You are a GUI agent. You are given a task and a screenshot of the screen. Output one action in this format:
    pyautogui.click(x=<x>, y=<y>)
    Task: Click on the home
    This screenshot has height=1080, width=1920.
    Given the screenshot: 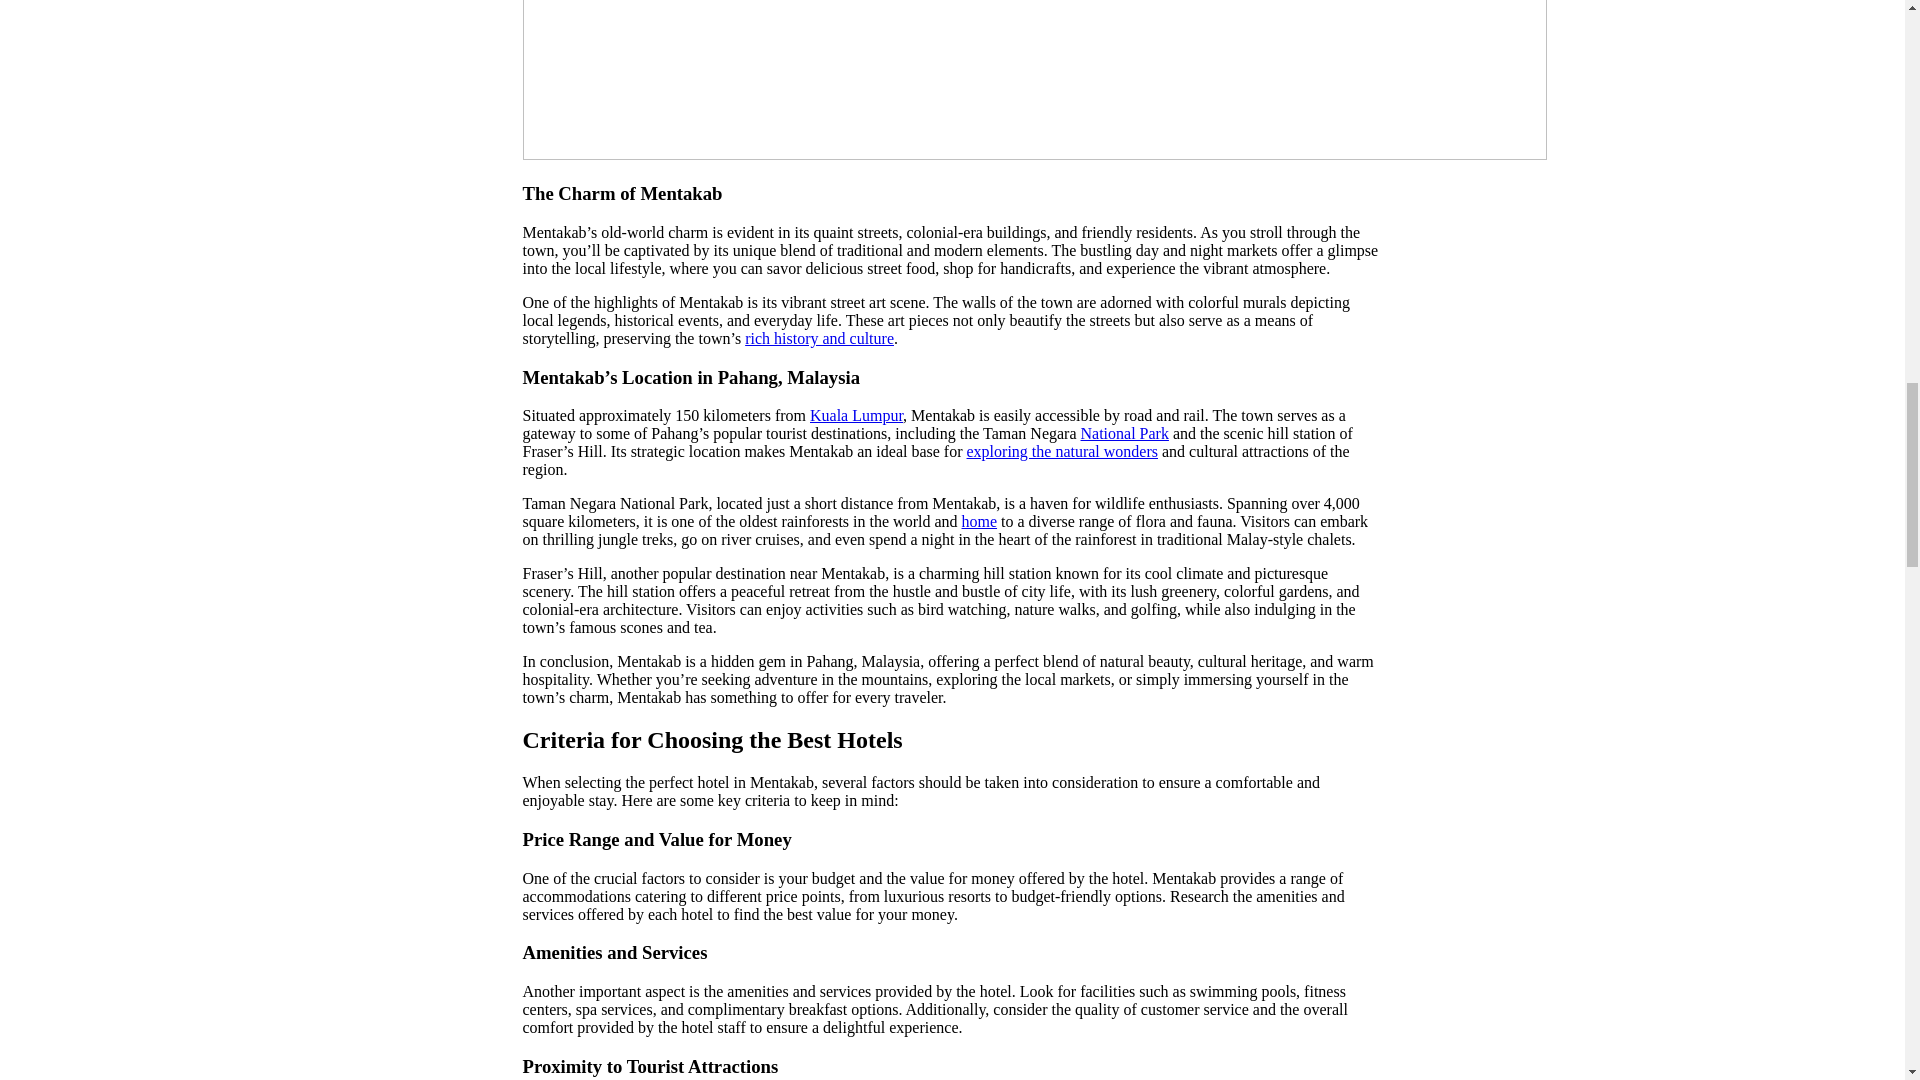 What is the action you would take?
    pyautogui.click(x=980, y=522)
    